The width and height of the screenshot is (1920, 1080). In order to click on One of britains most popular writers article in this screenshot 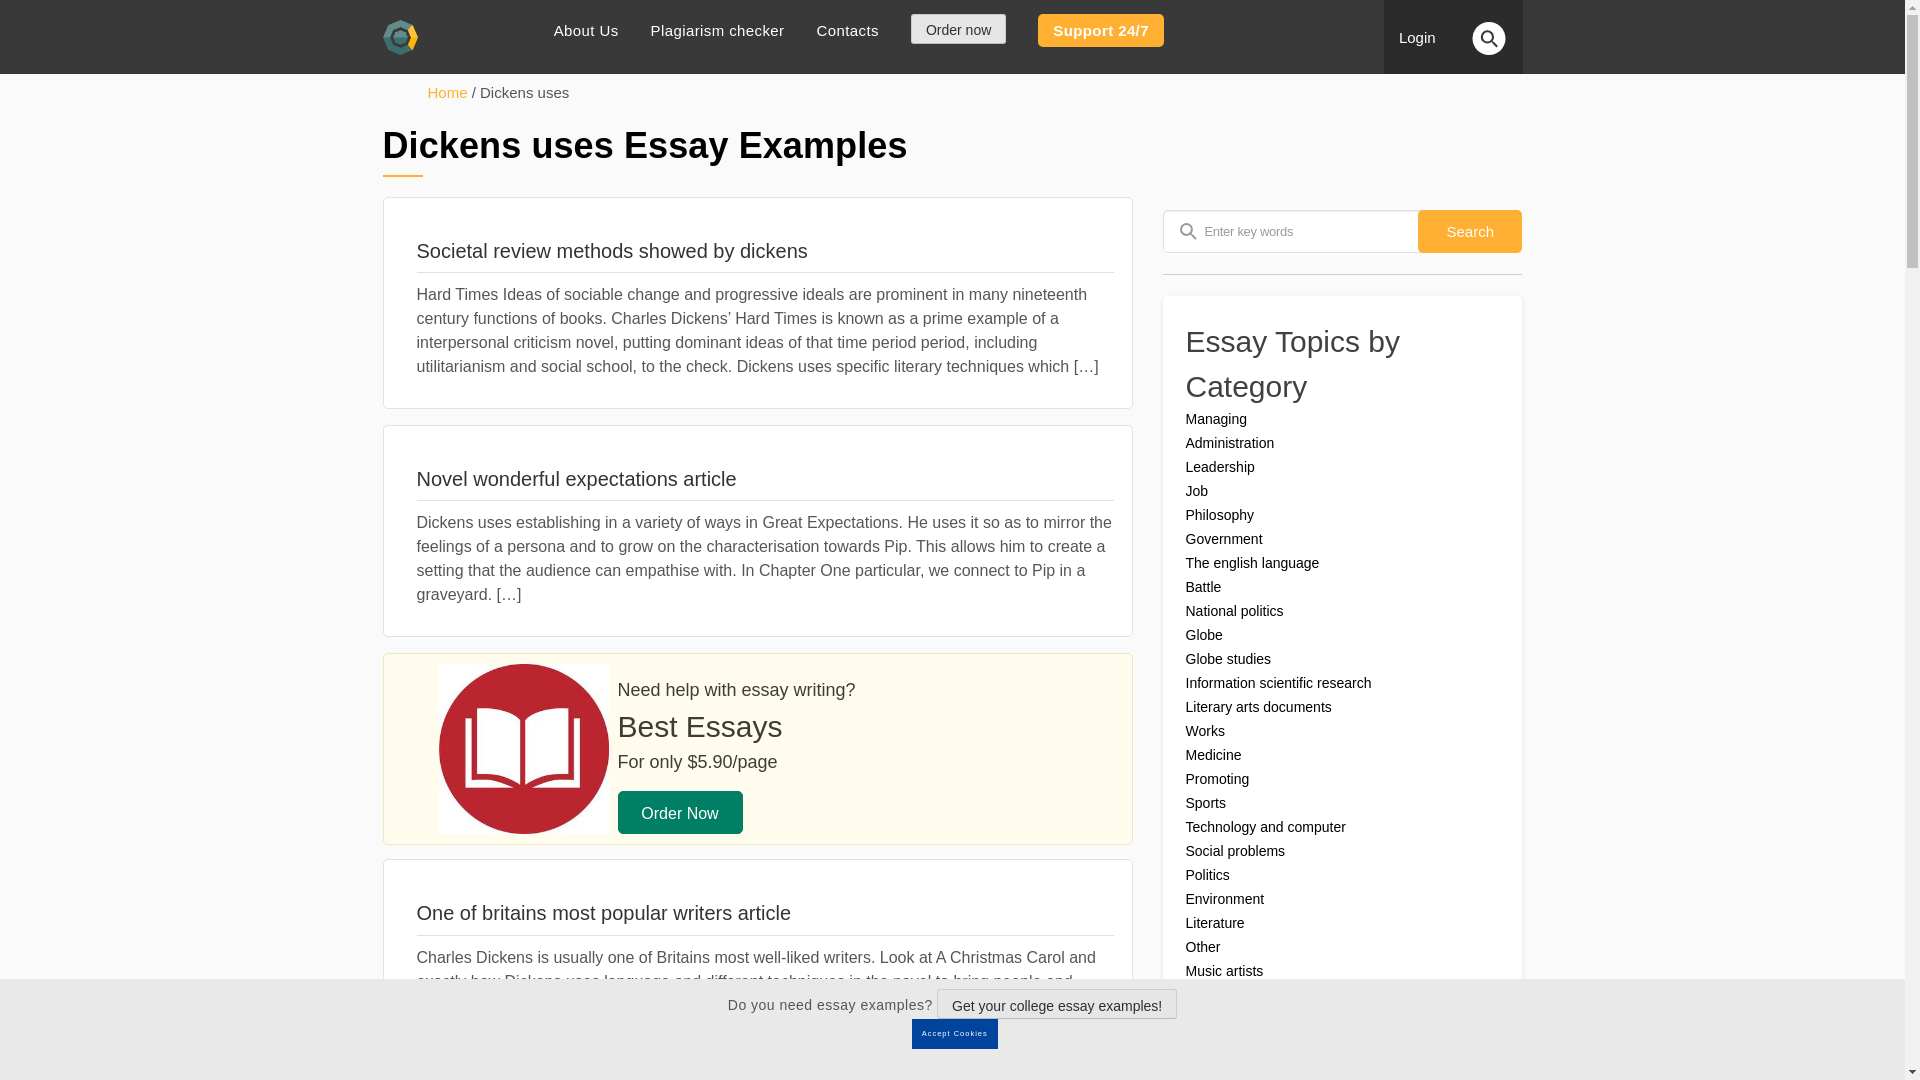, I will do `click(764, 912)`.